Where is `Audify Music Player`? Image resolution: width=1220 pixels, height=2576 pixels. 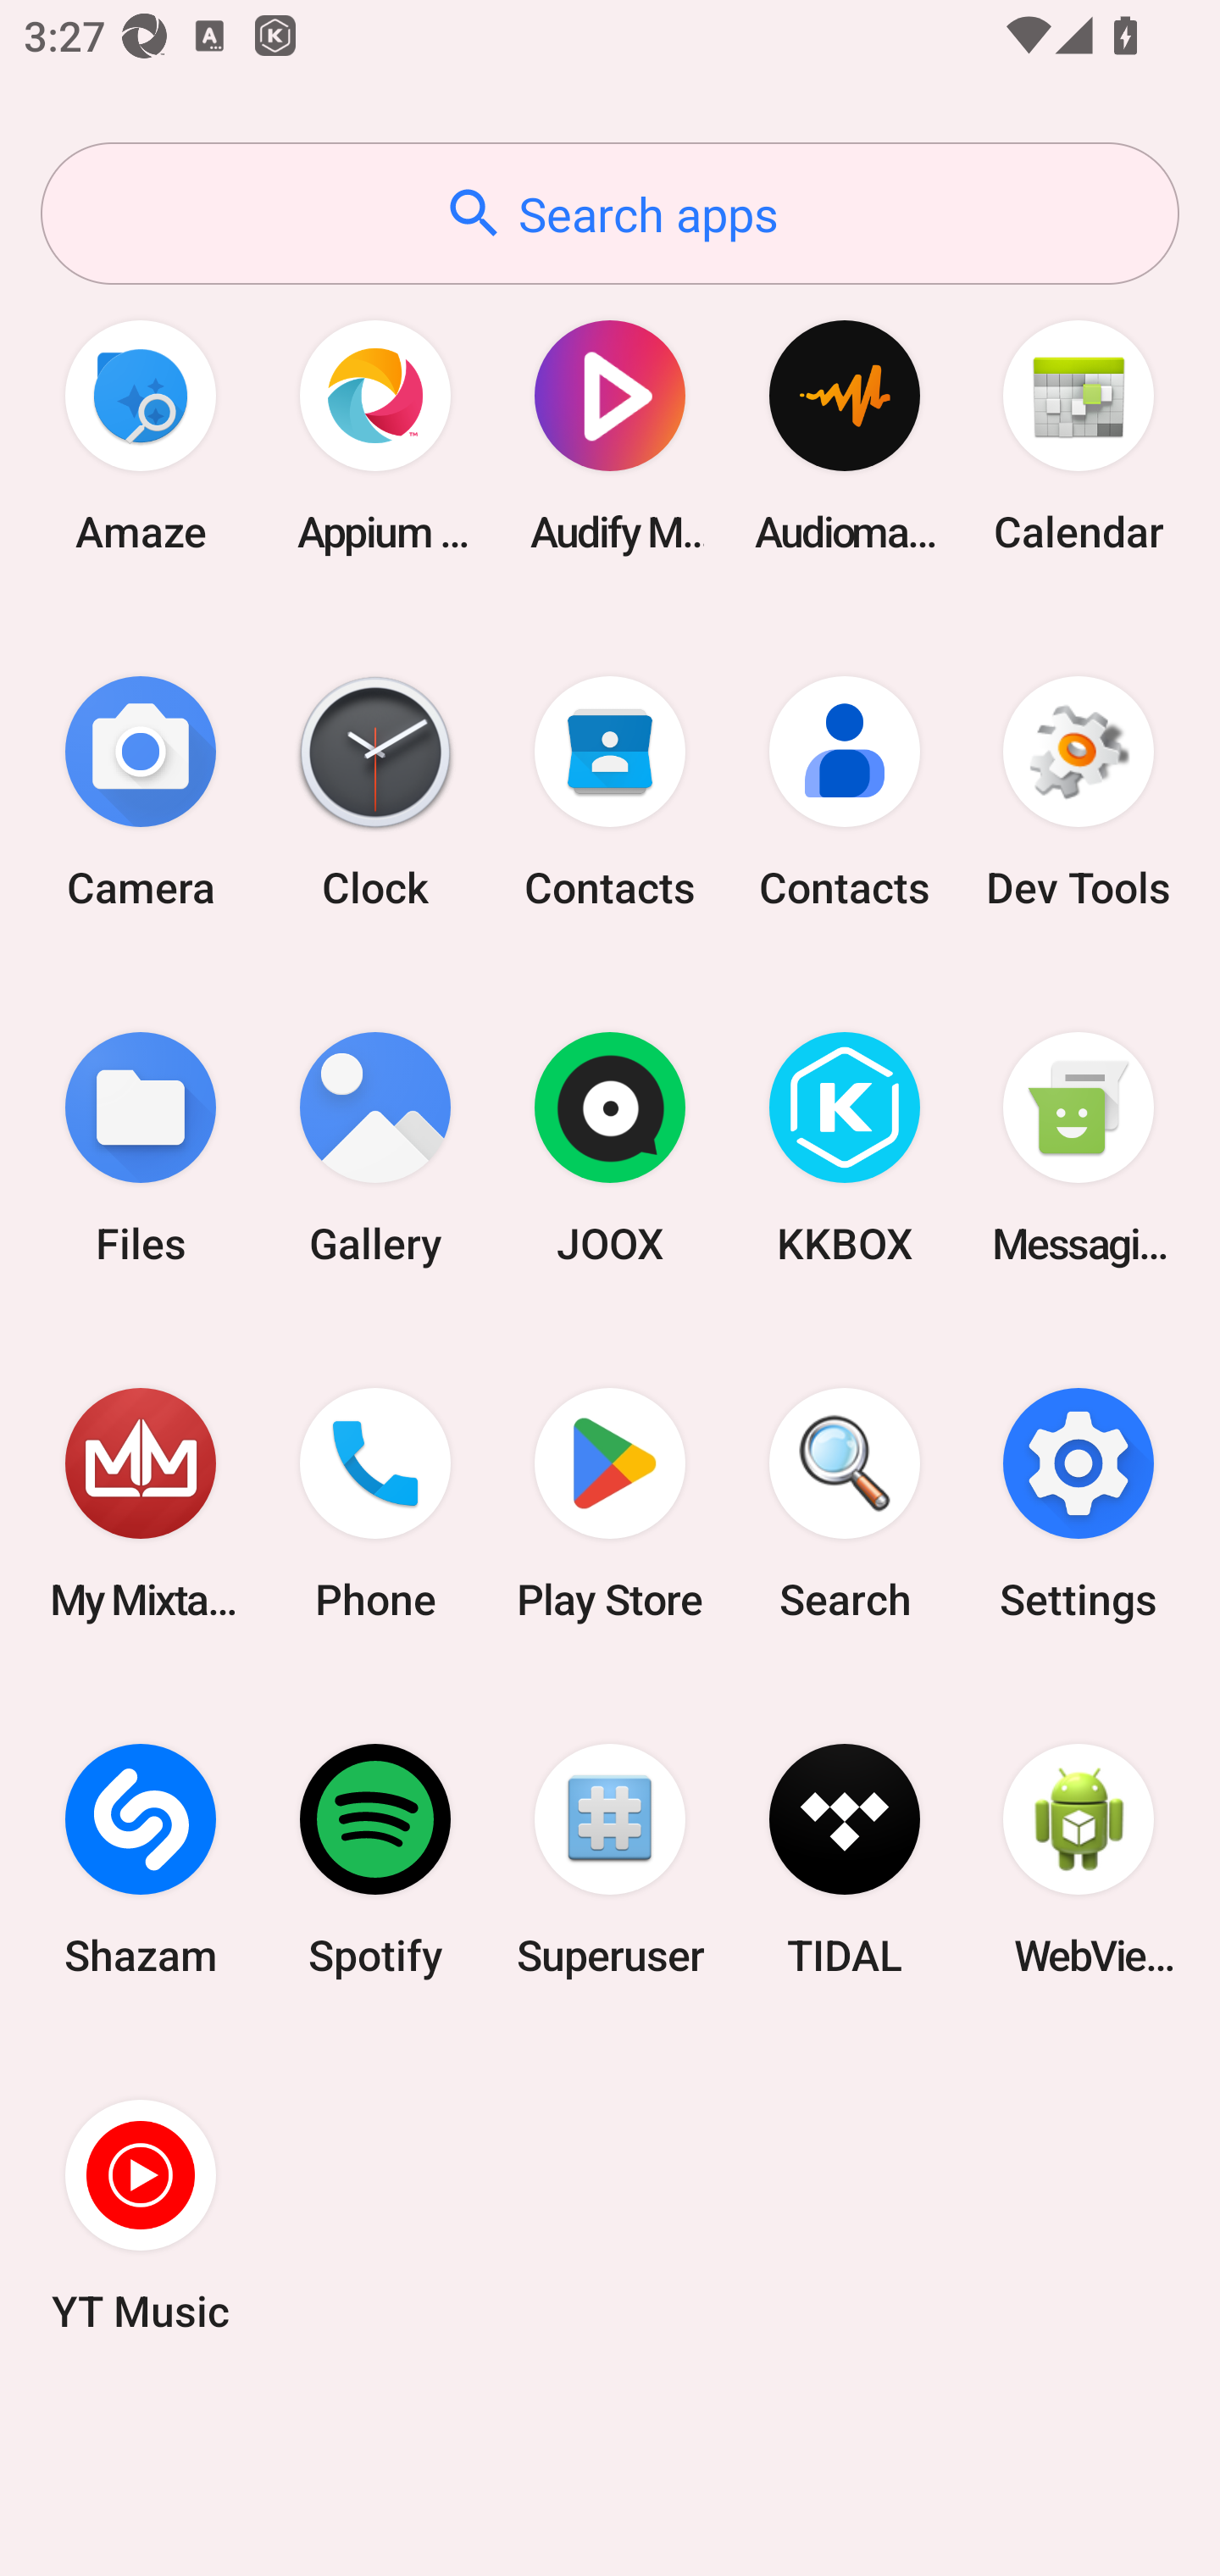
Audify Music Player is located at coordinates (610, 436).